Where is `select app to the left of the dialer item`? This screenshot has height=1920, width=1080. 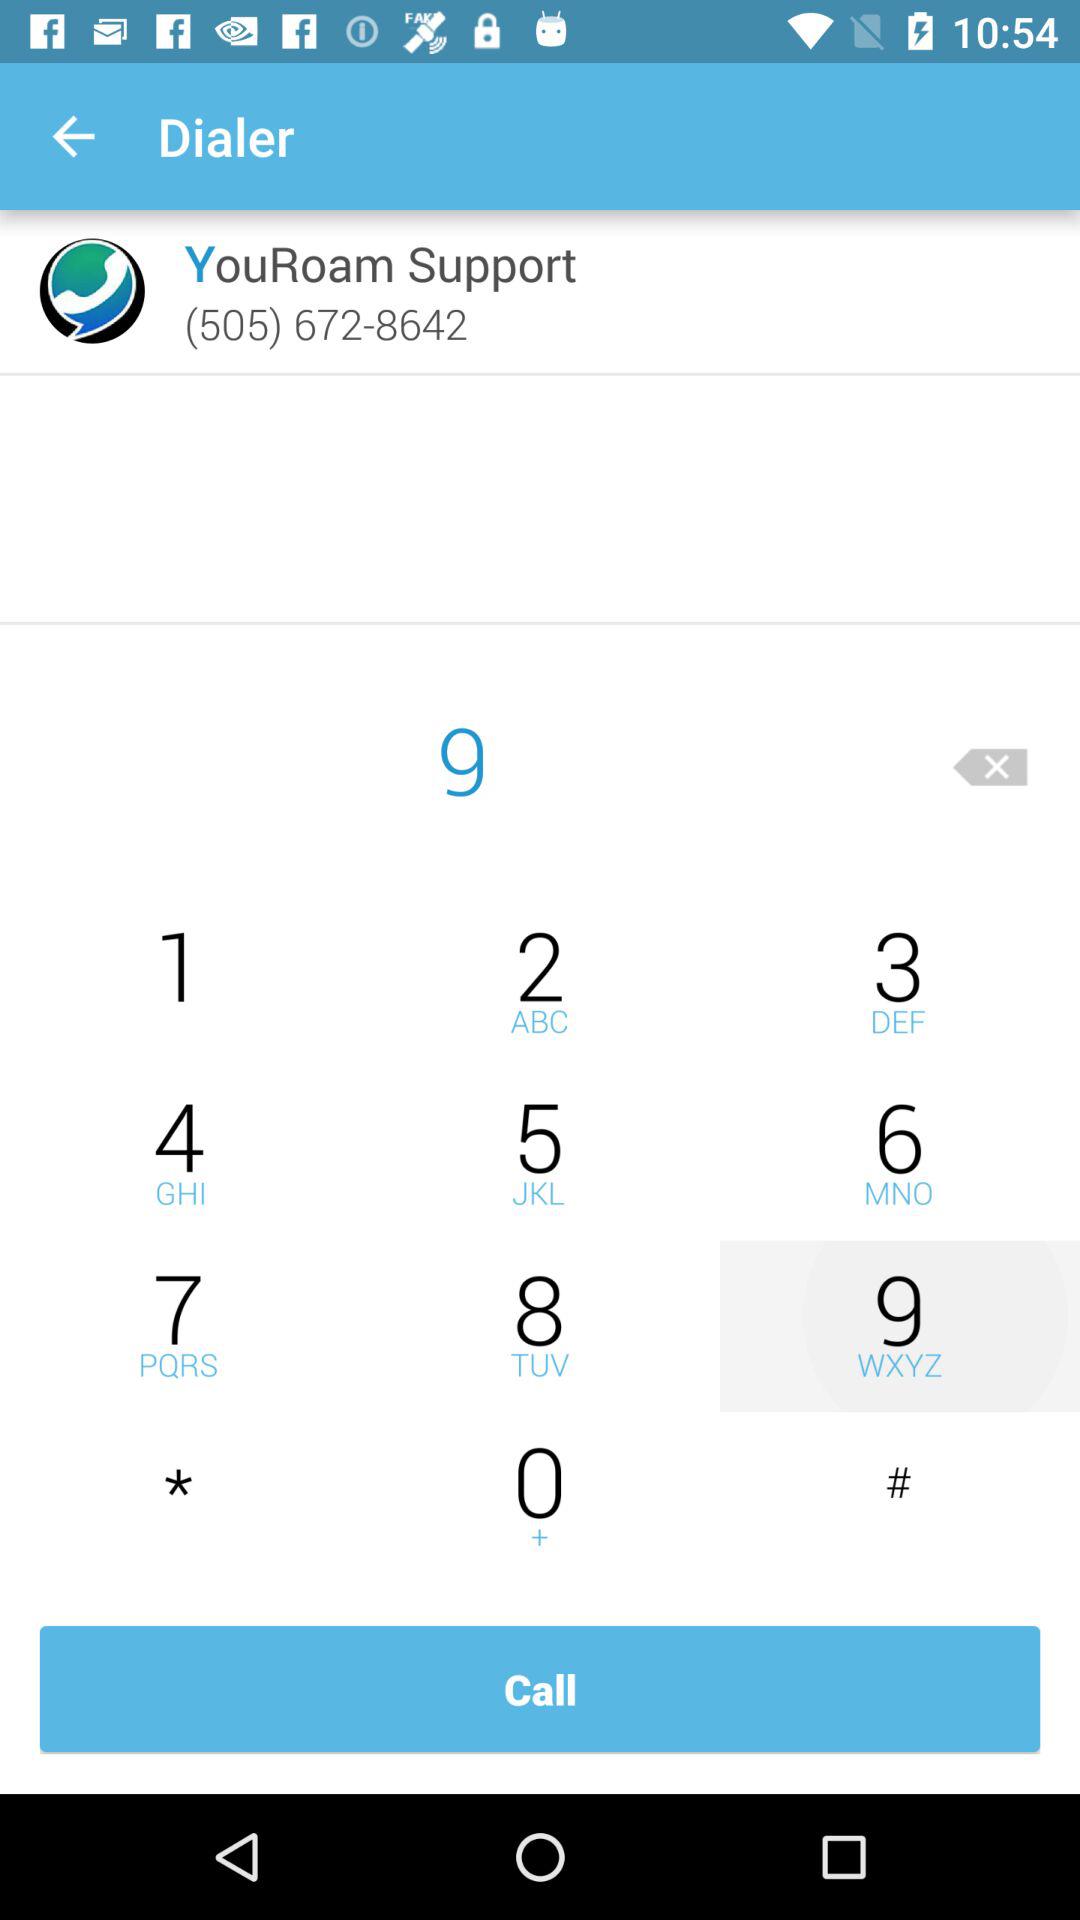
select app to the left of the dialer item is located at coordinates (73, 136).